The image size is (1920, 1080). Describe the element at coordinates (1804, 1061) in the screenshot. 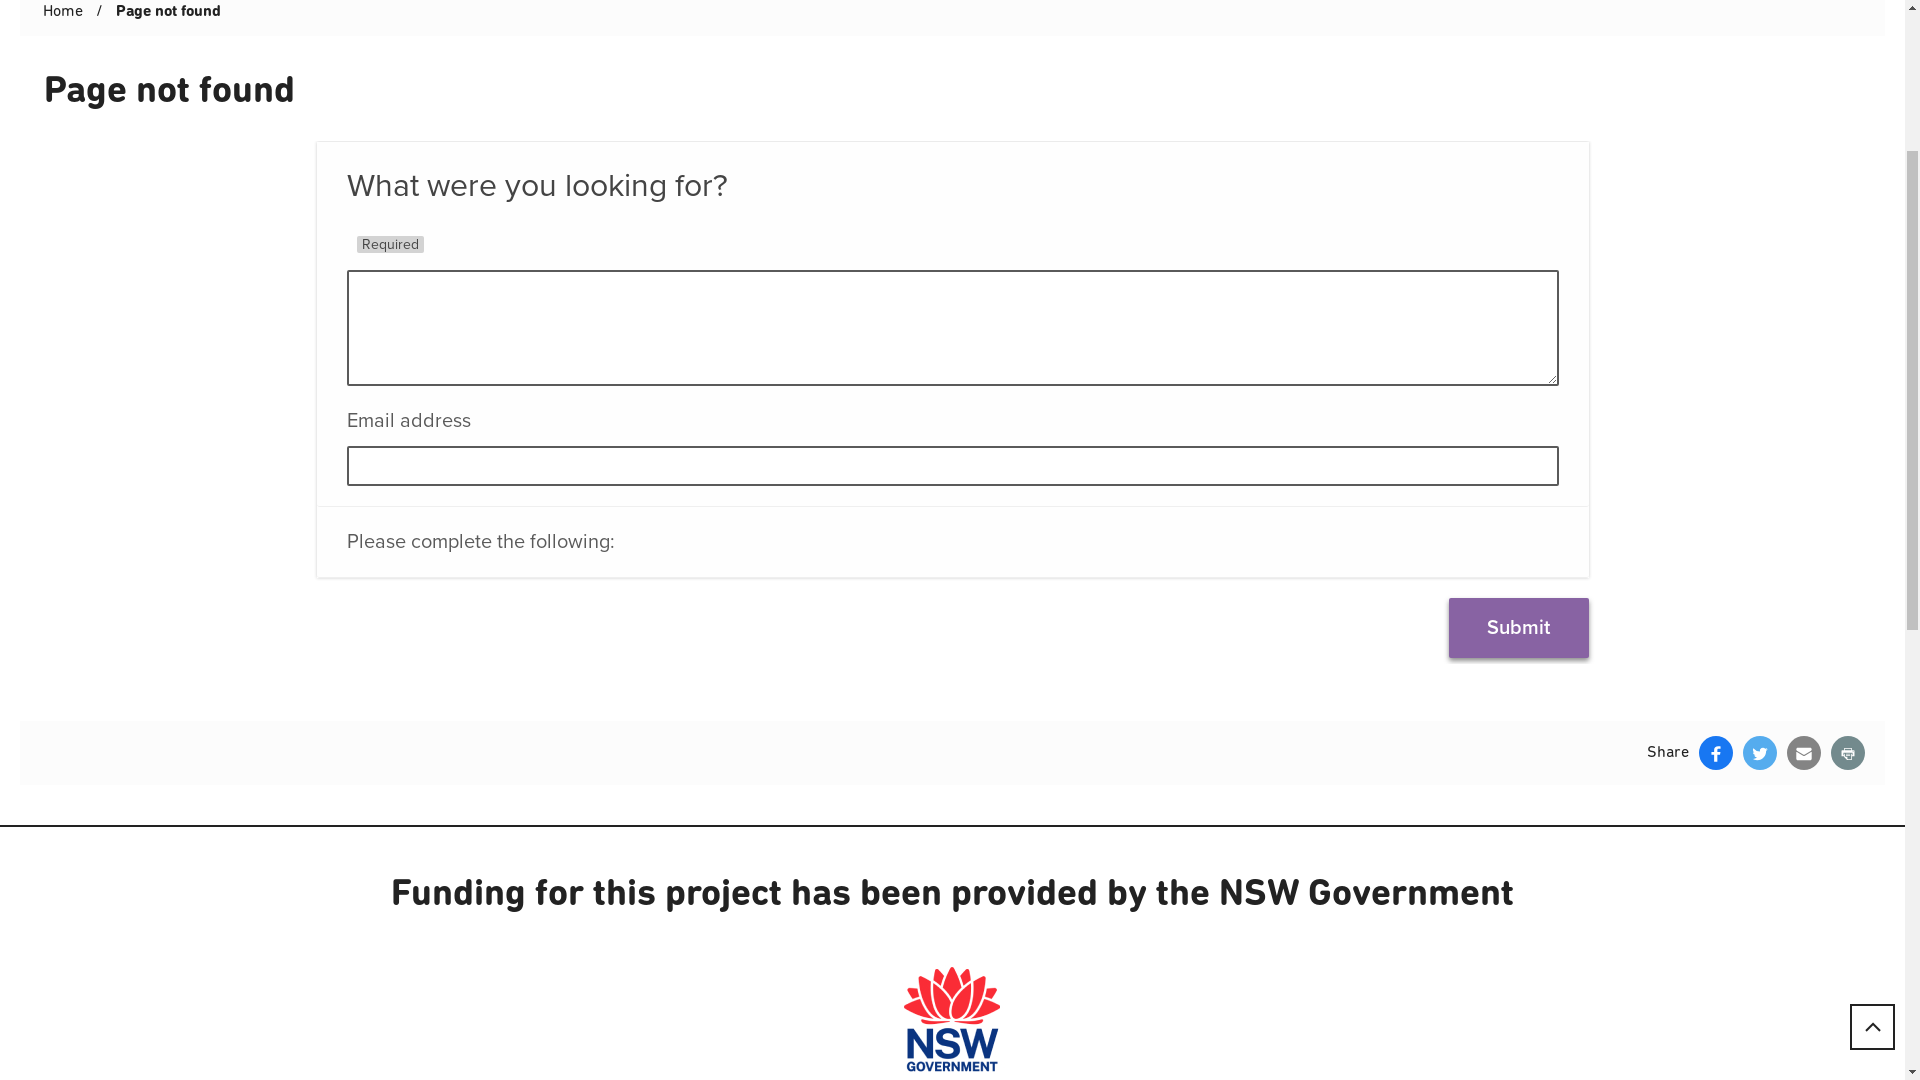

I see `Email` at that location.